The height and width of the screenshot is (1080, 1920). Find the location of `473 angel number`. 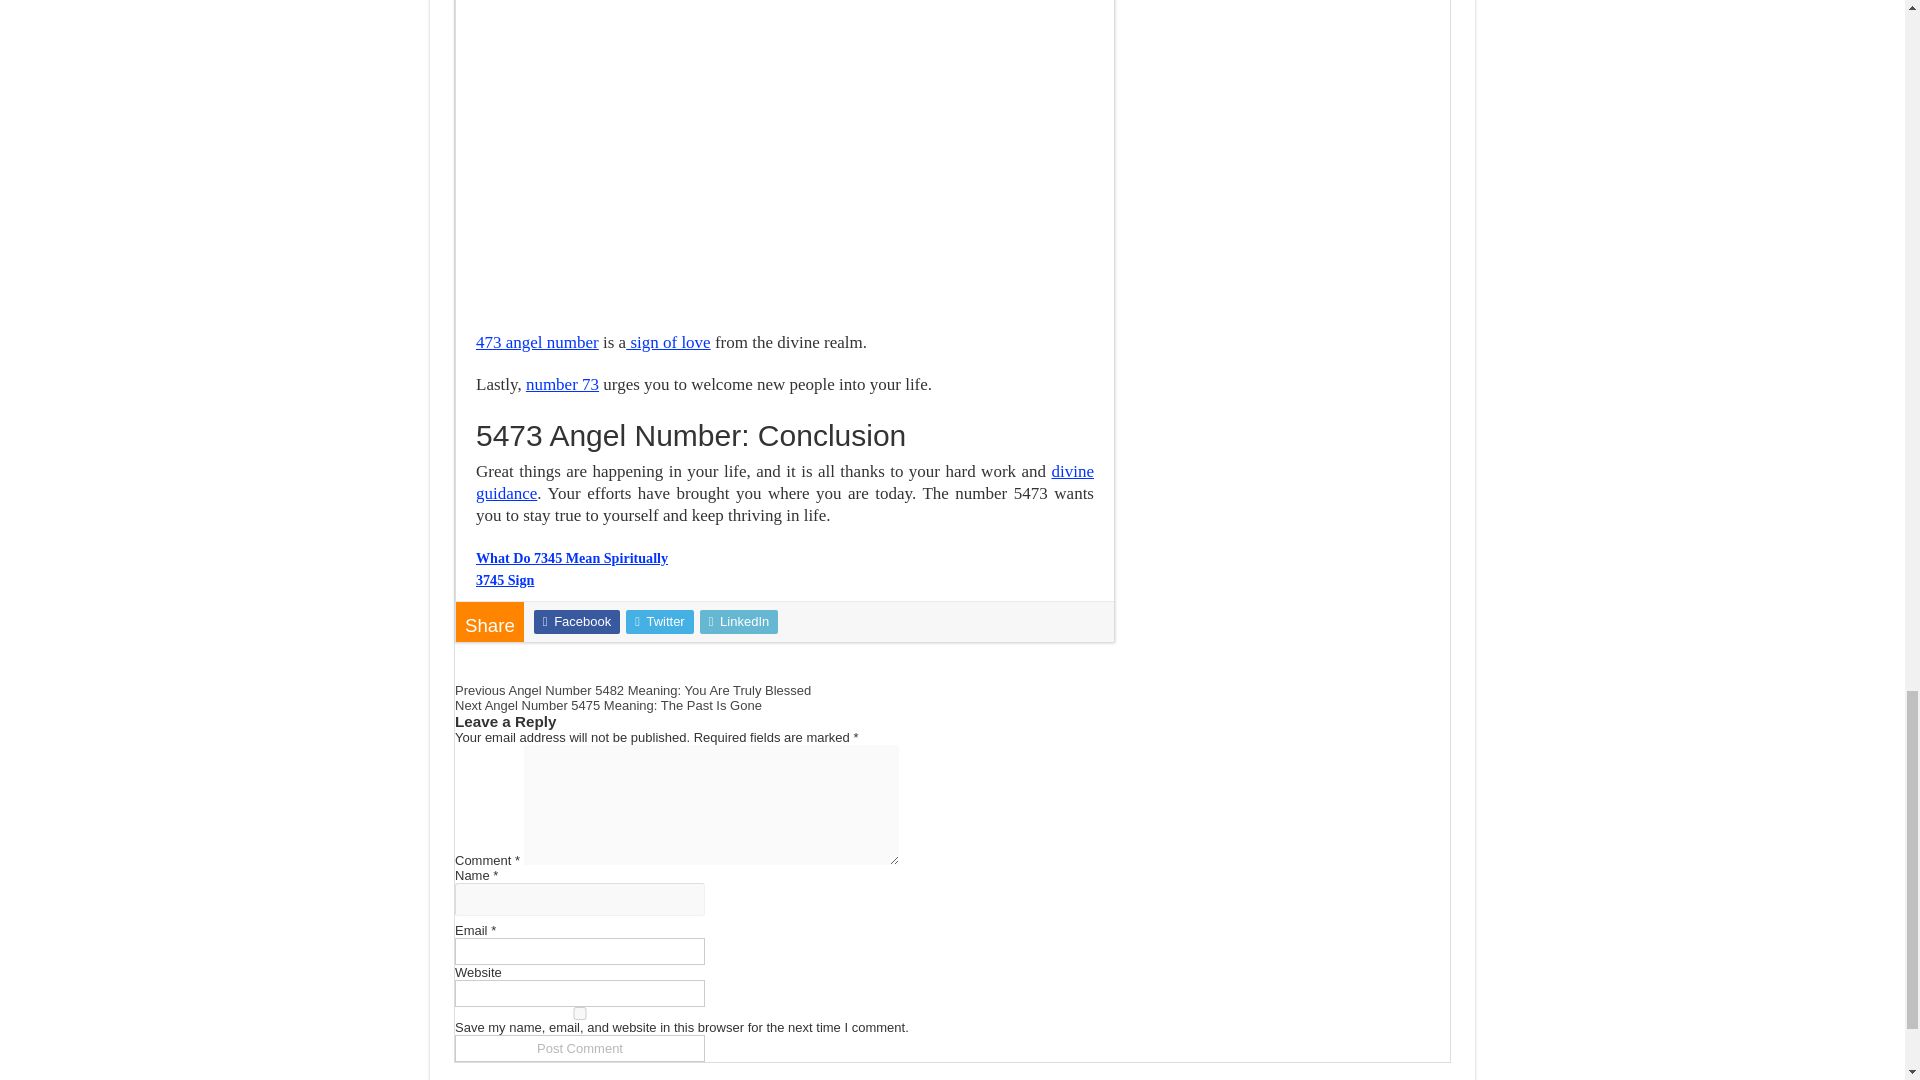

473 angel number is located at coordinates (538, 342).